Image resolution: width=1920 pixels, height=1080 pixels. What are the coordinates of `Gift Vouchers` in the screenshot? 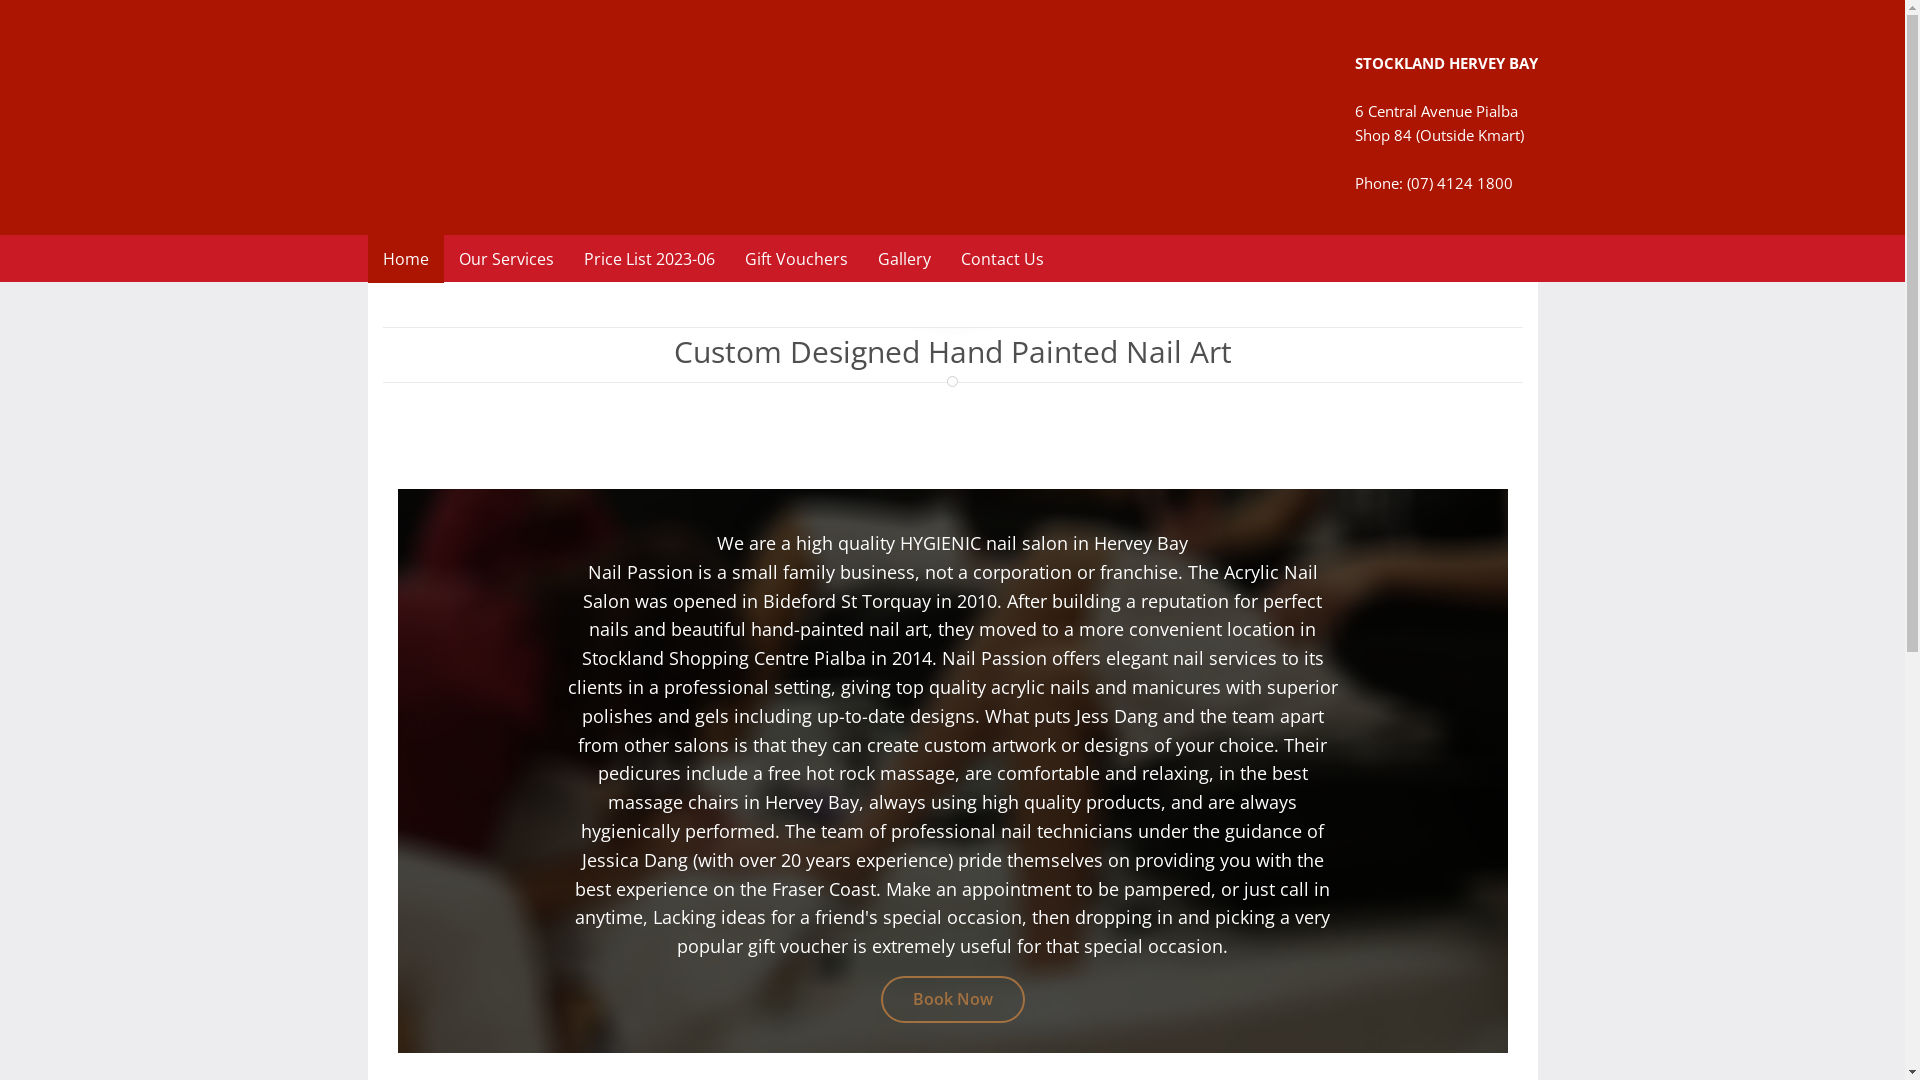 It's located at (796, 259).